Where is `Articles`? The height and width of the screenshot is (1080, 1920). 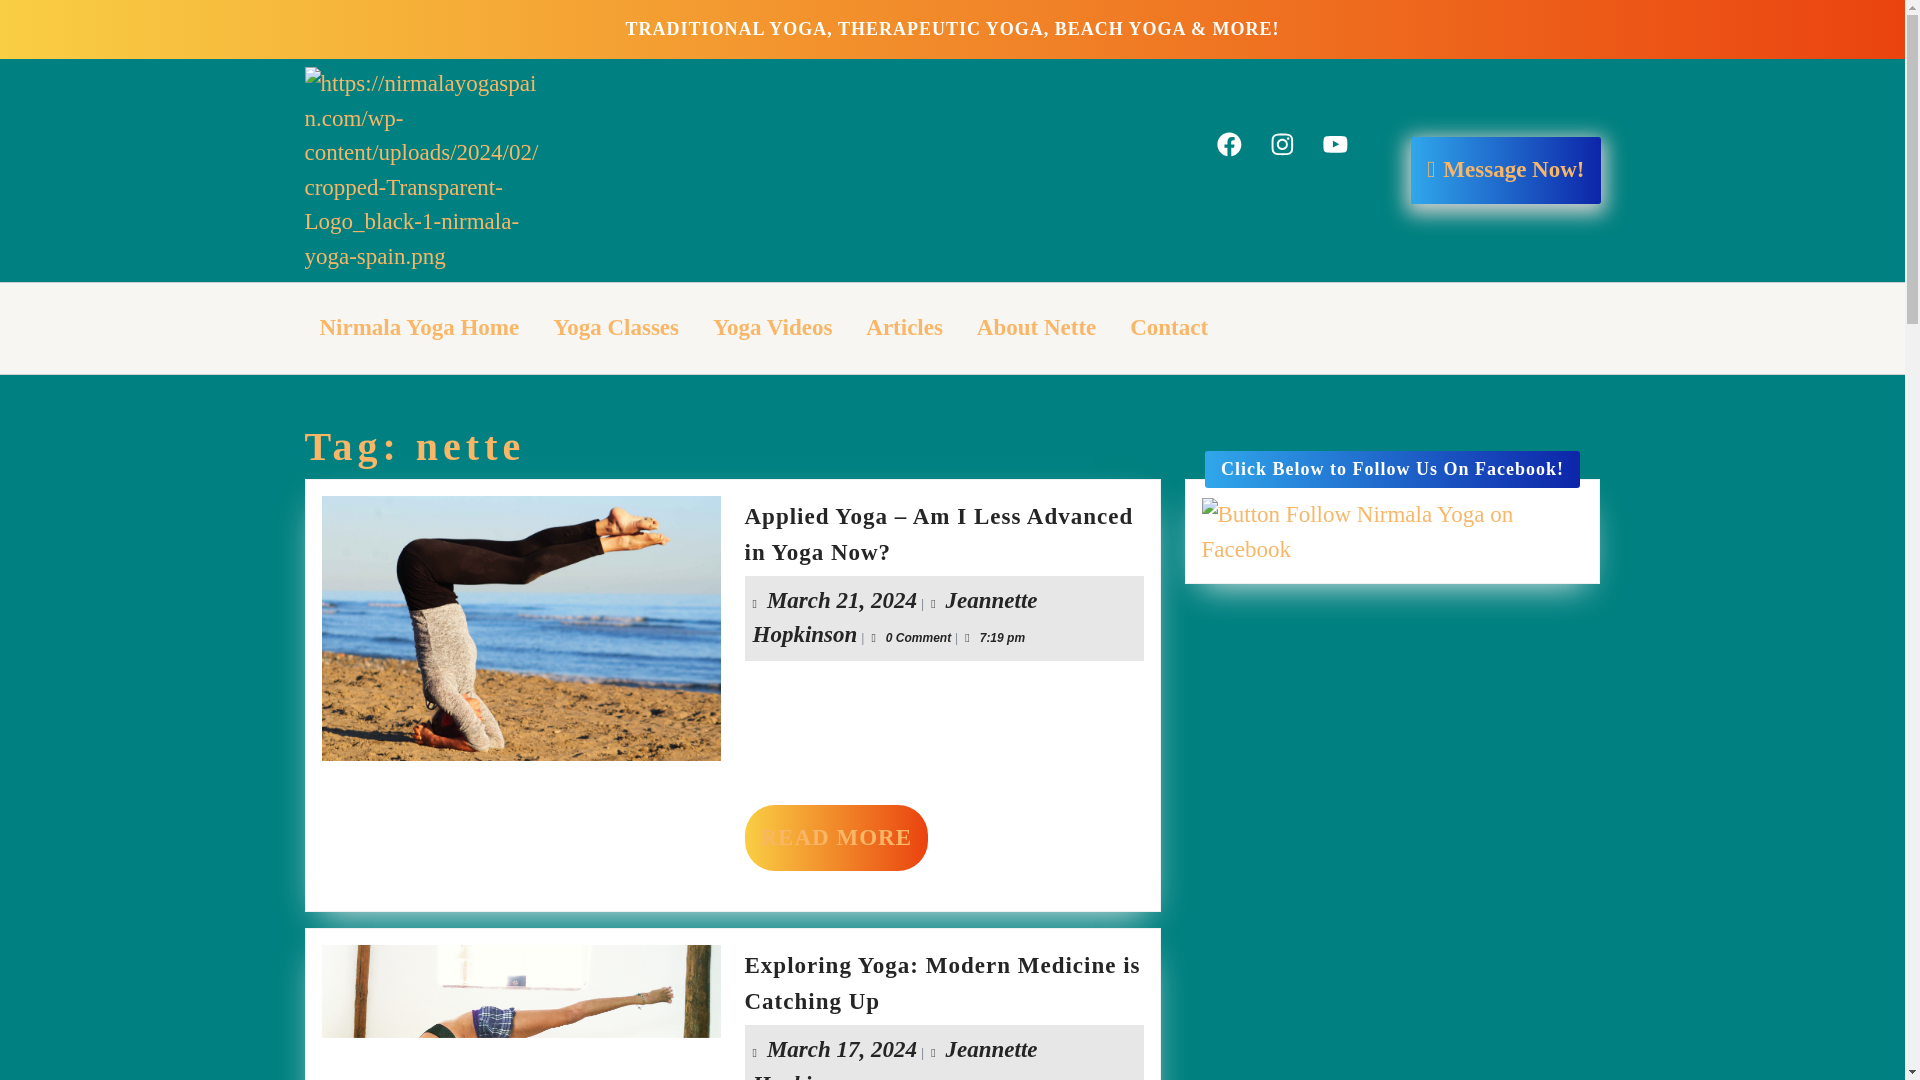
Articles is located at coordinates (1169, 328).